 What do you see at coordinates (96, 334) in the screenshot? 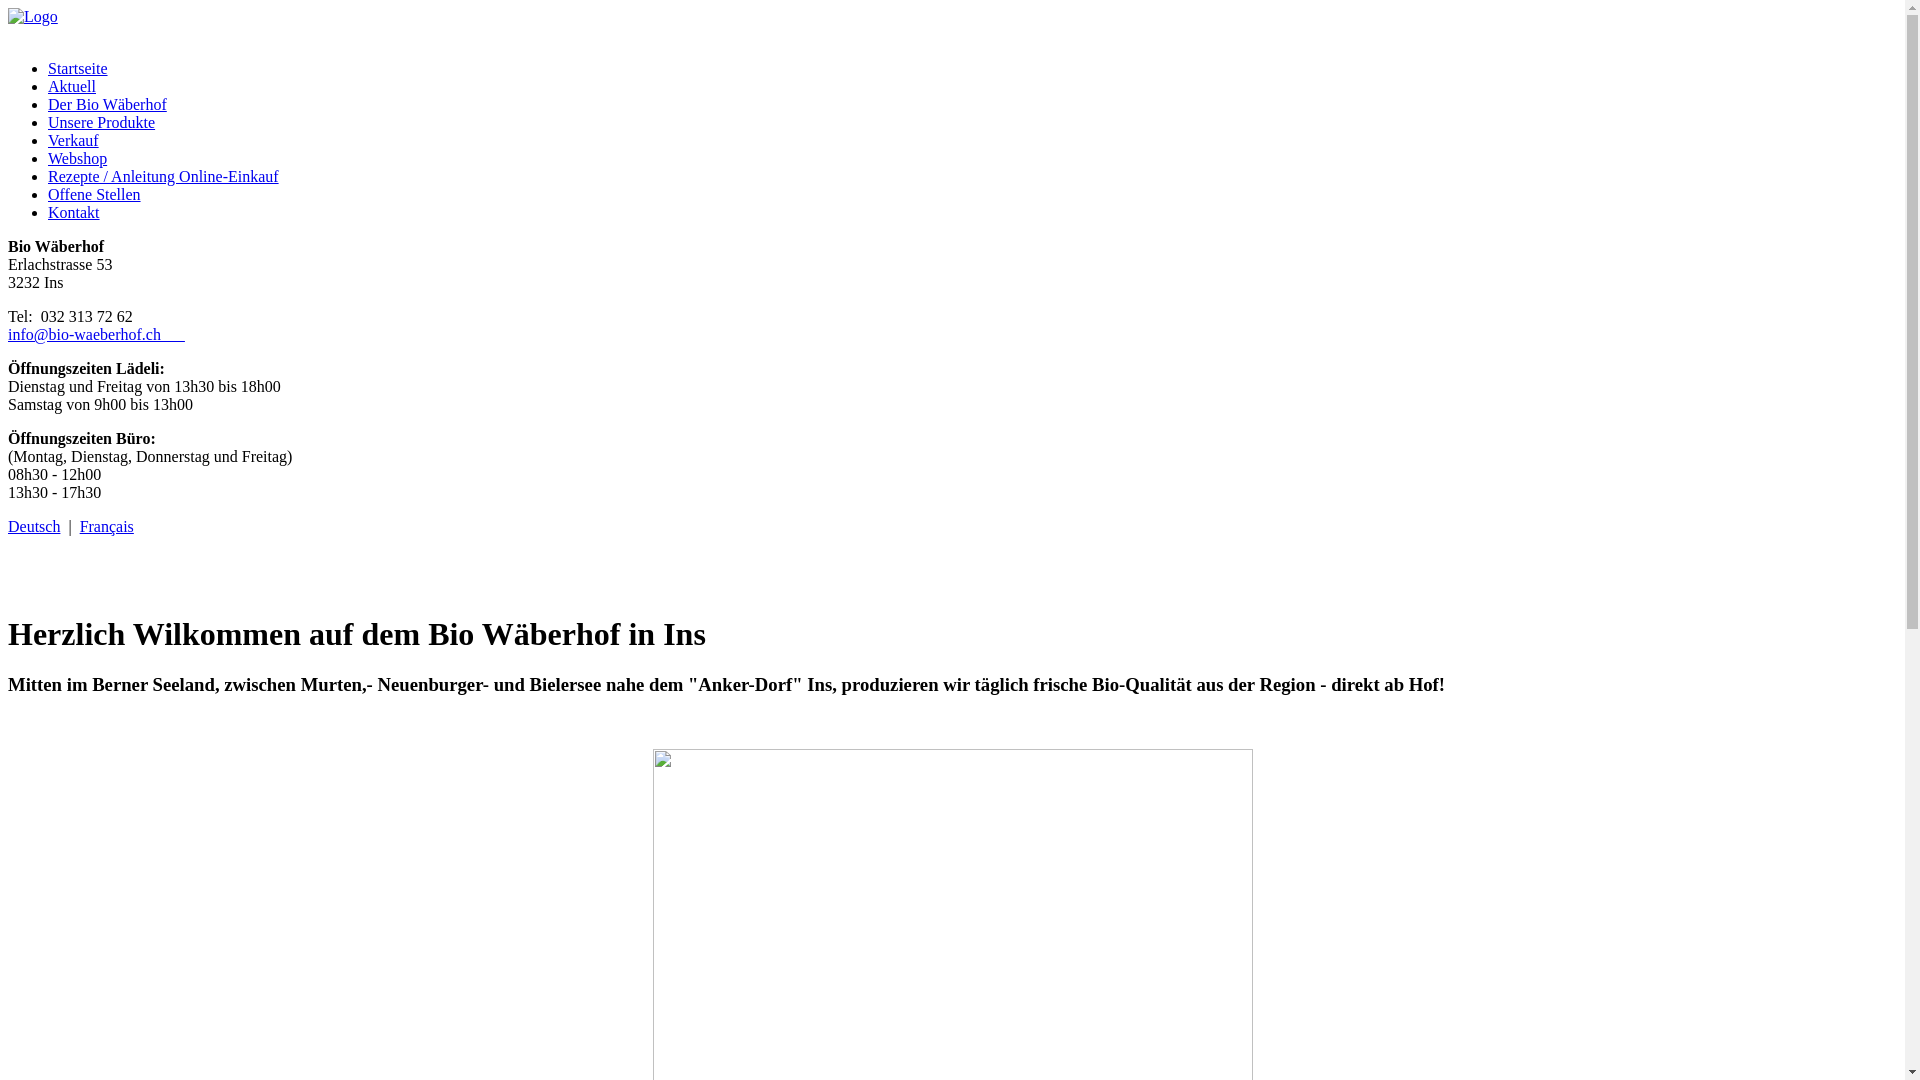
I see `info@bio-waeberhof.ch      ` at bounding box center [96, 334].